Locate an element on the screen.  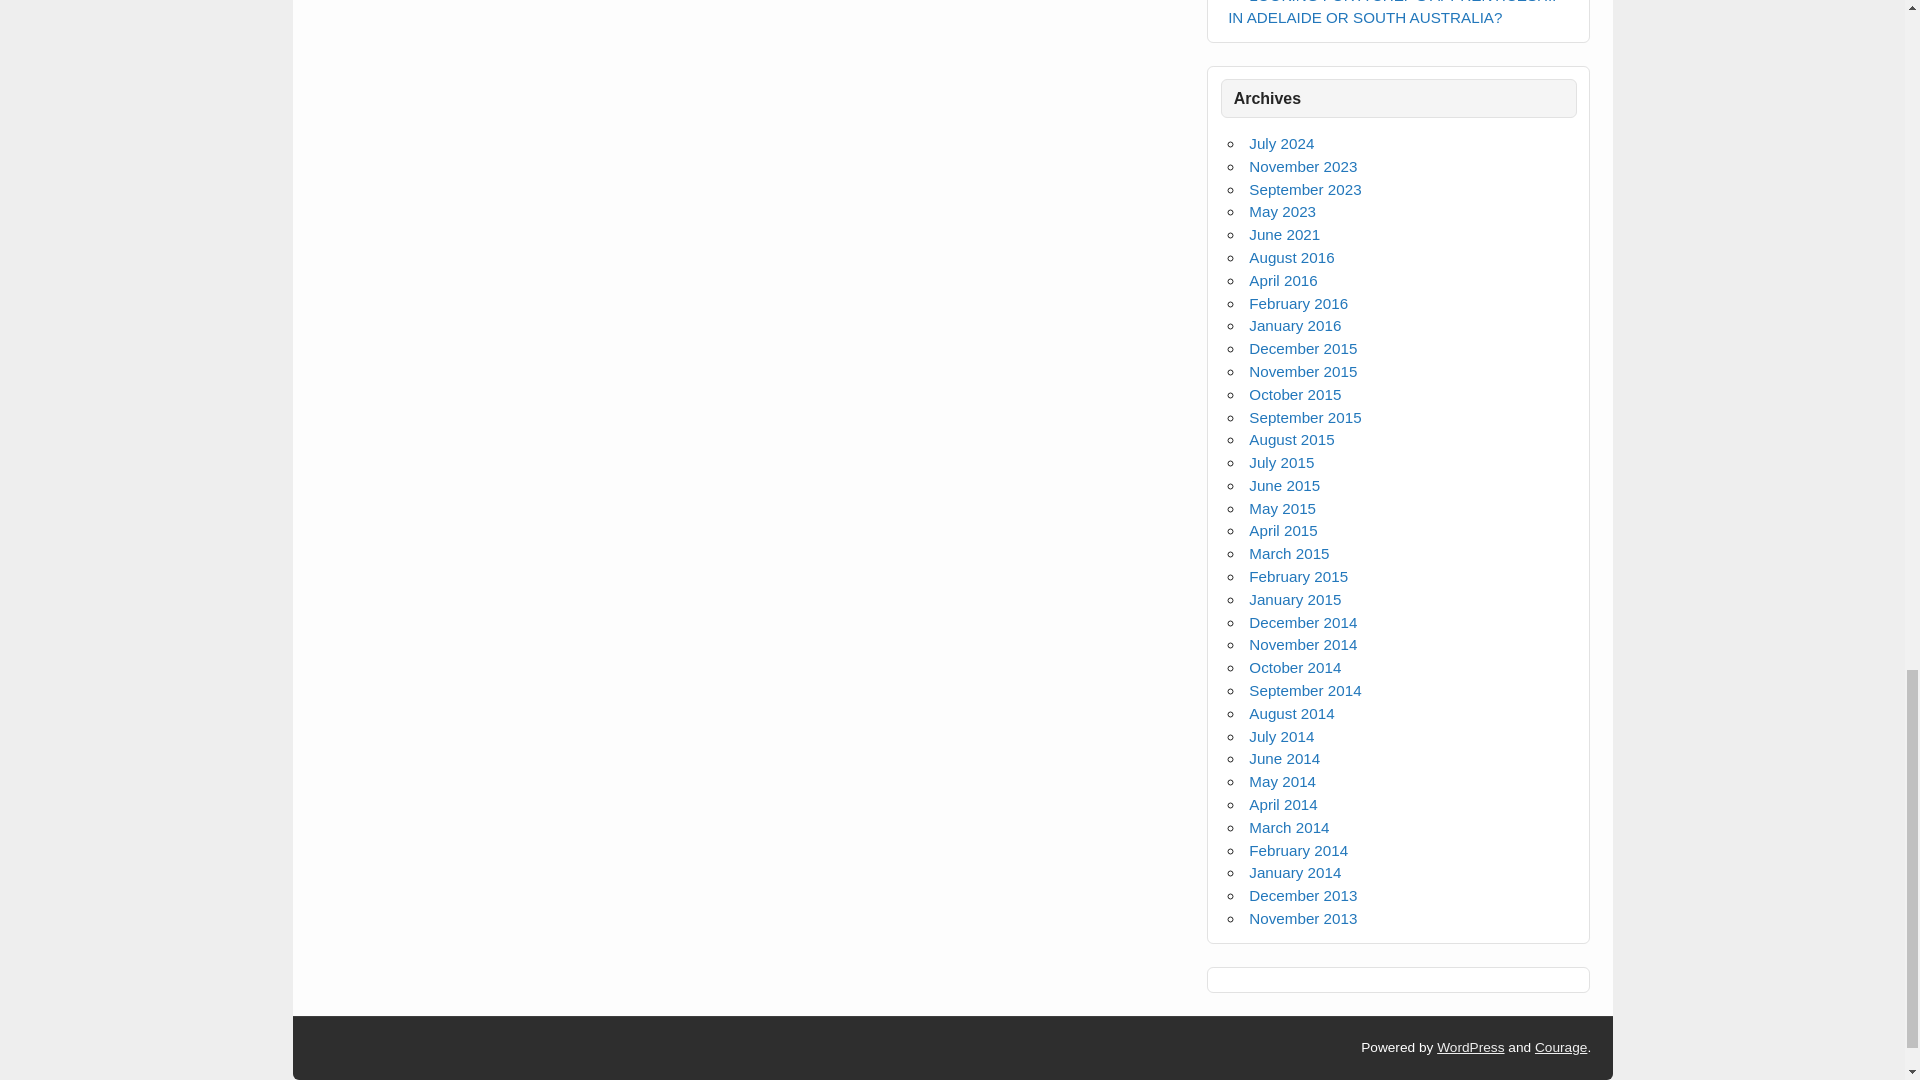
February 2016 is located at coordinates (1298, 303).